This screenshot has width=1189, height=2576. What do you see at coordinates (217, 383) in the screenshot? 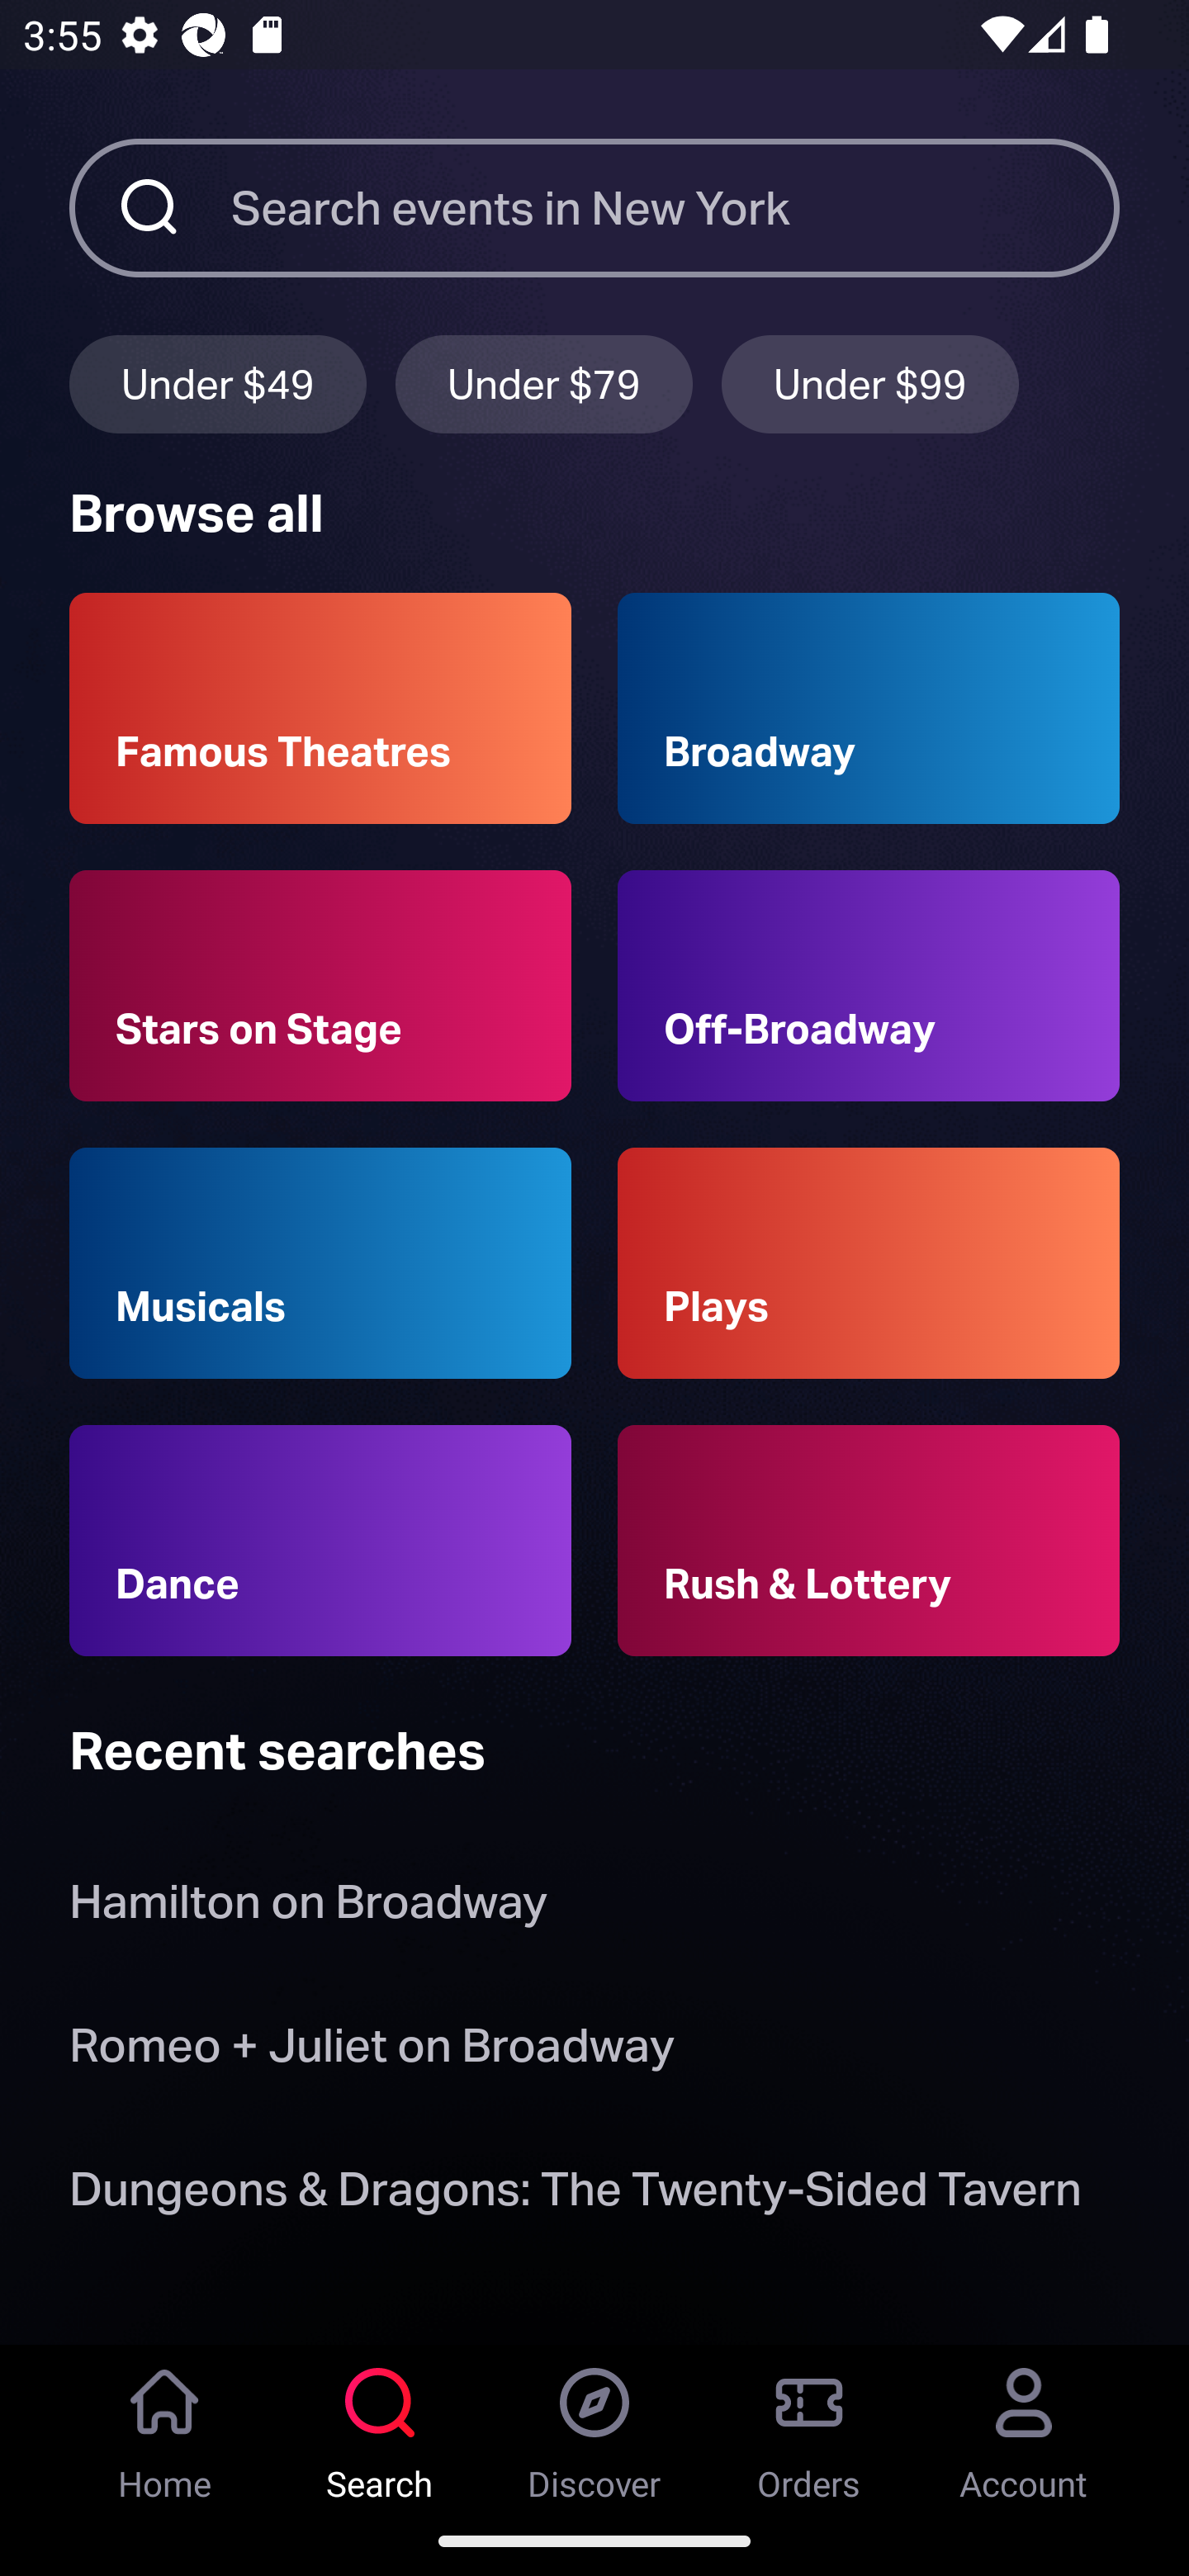
I see `Under $49` at bounding box center [217, 383].